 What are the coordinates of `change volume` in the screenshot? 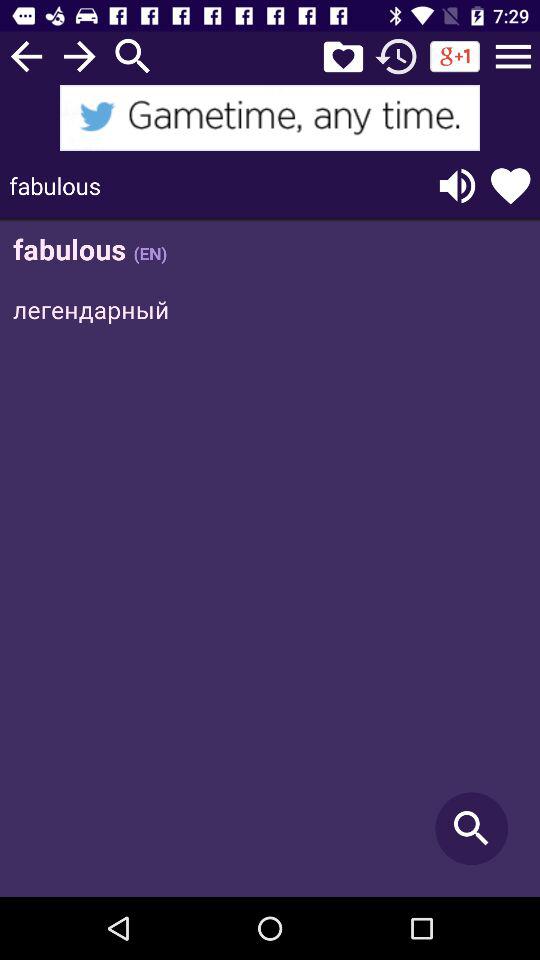 It's located at (457, 186).